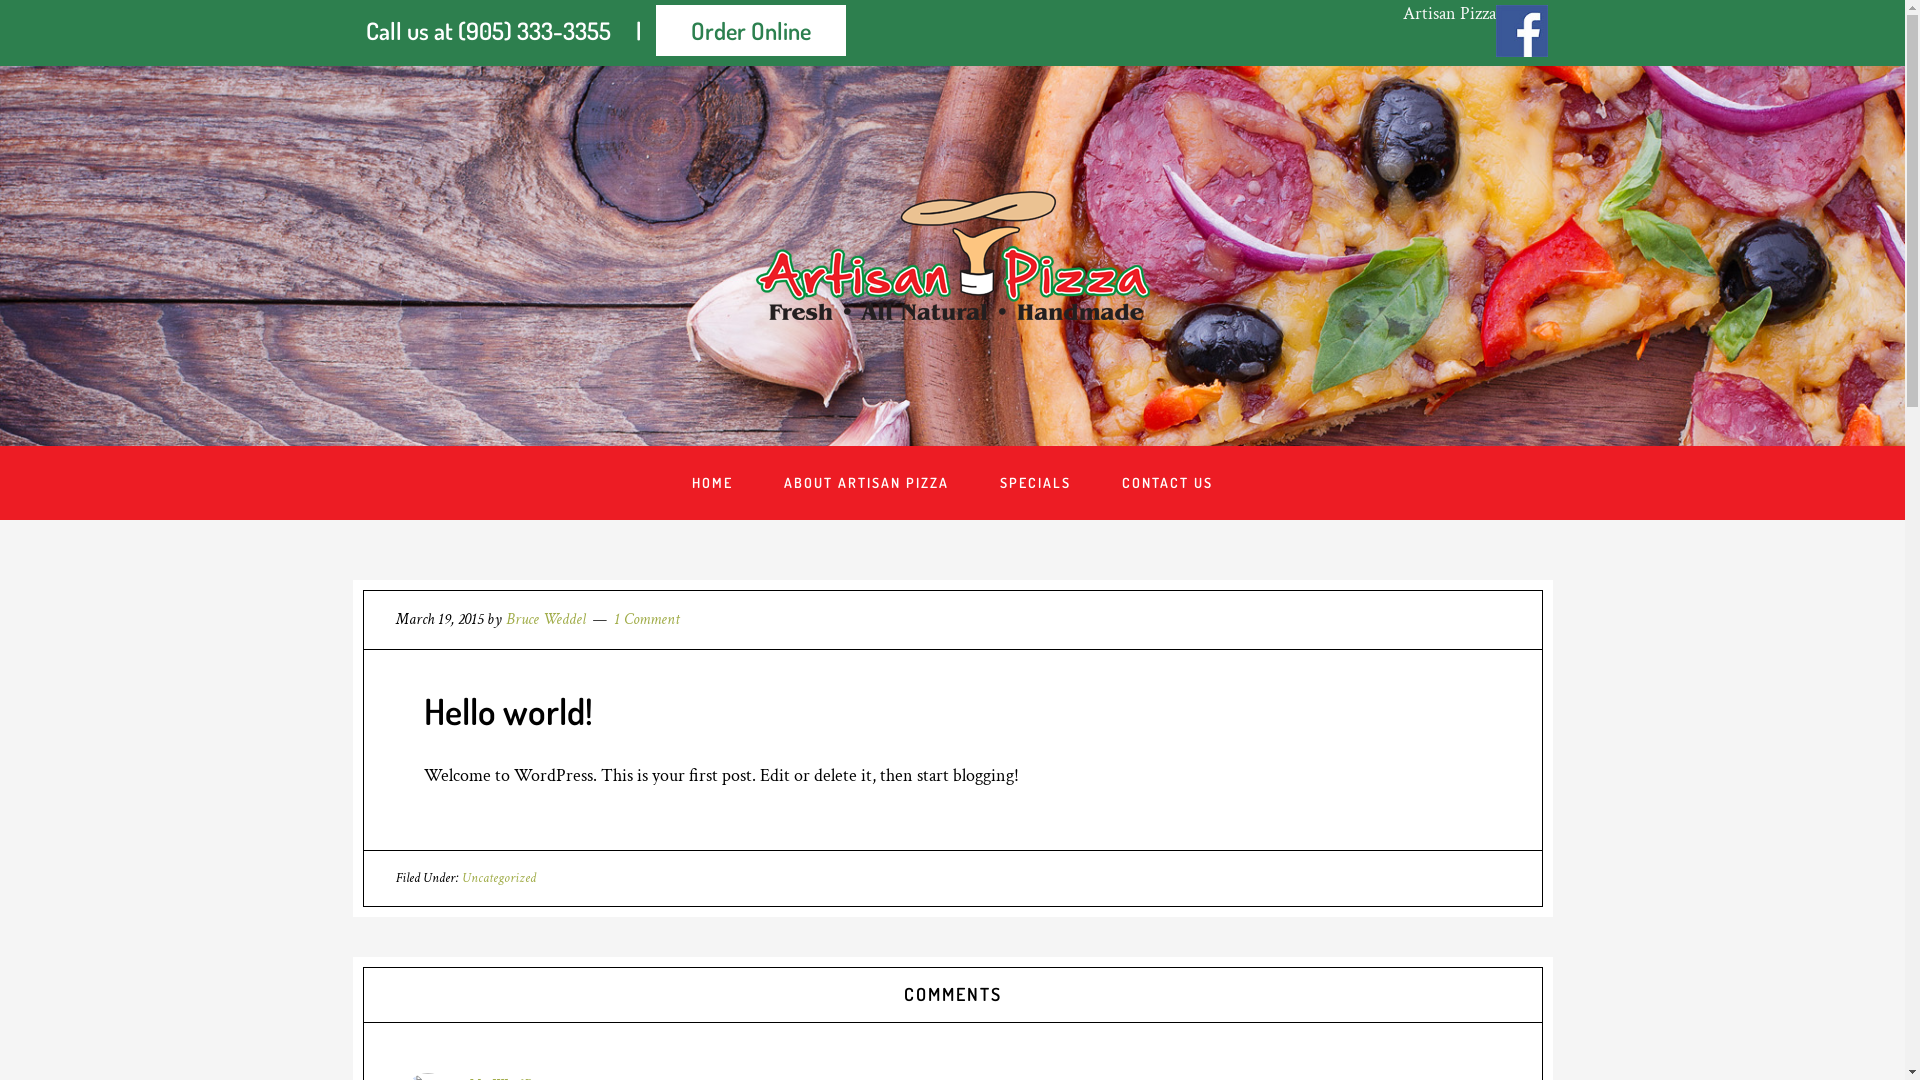 The height and width of the screenshot is (1080, 1920). I want to click on Order Online, so click(751, 30).